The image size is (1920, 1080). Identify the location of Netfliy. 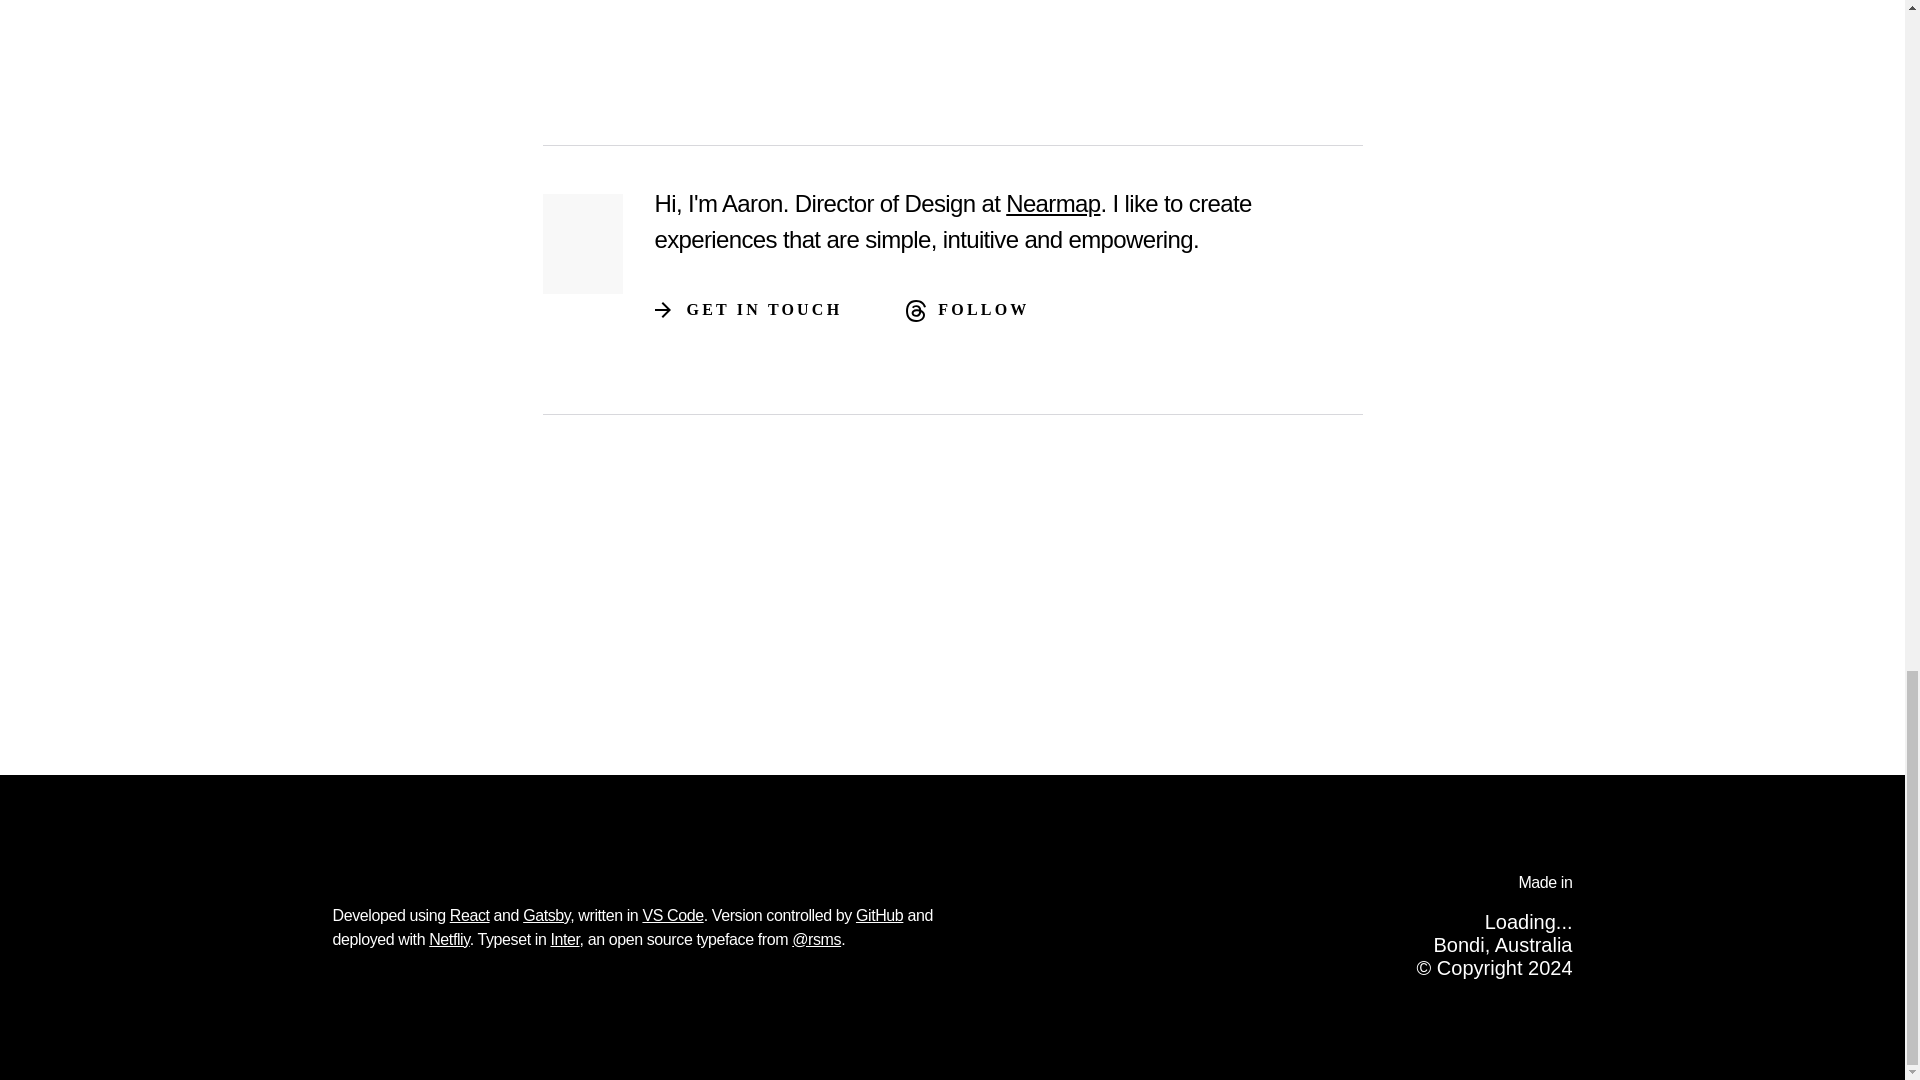
(448, 939).